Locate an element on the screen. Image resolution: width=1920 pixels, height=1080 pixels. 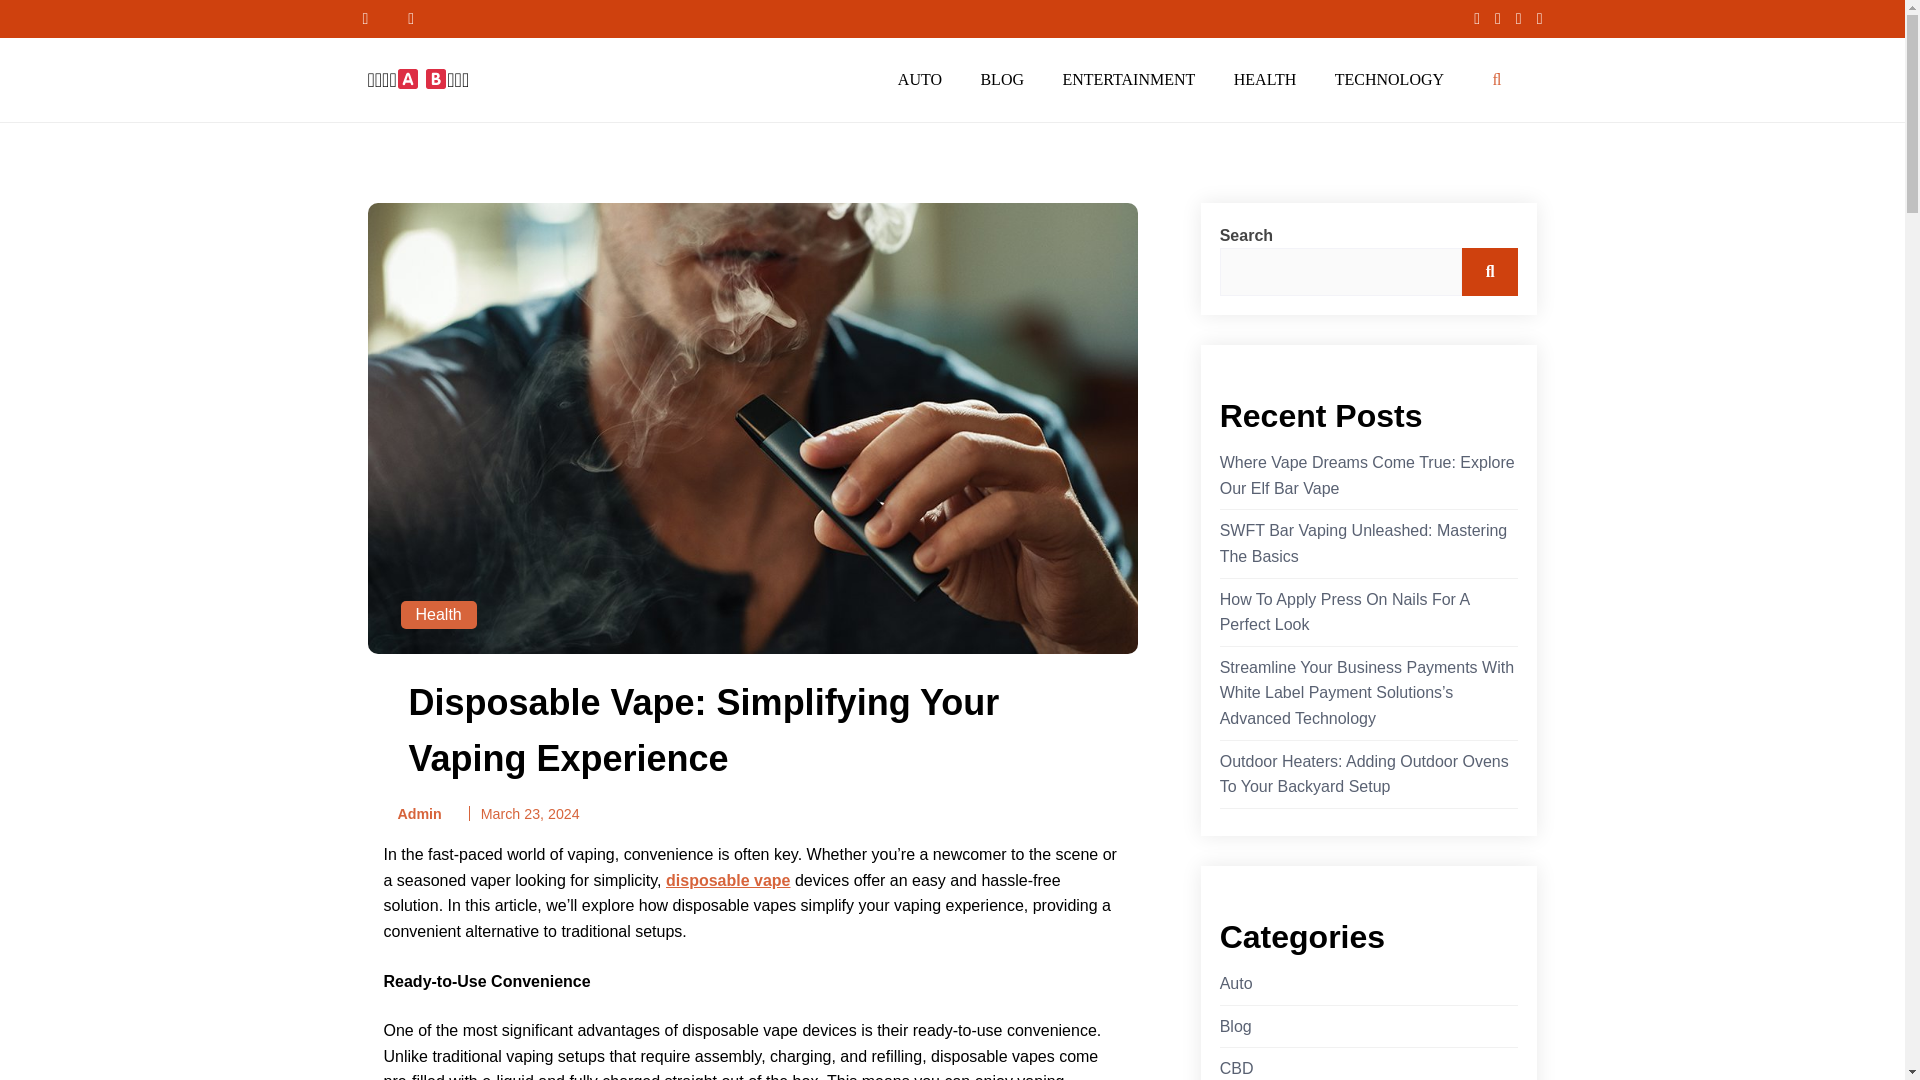
Admin is located at coordinates (412, 814).